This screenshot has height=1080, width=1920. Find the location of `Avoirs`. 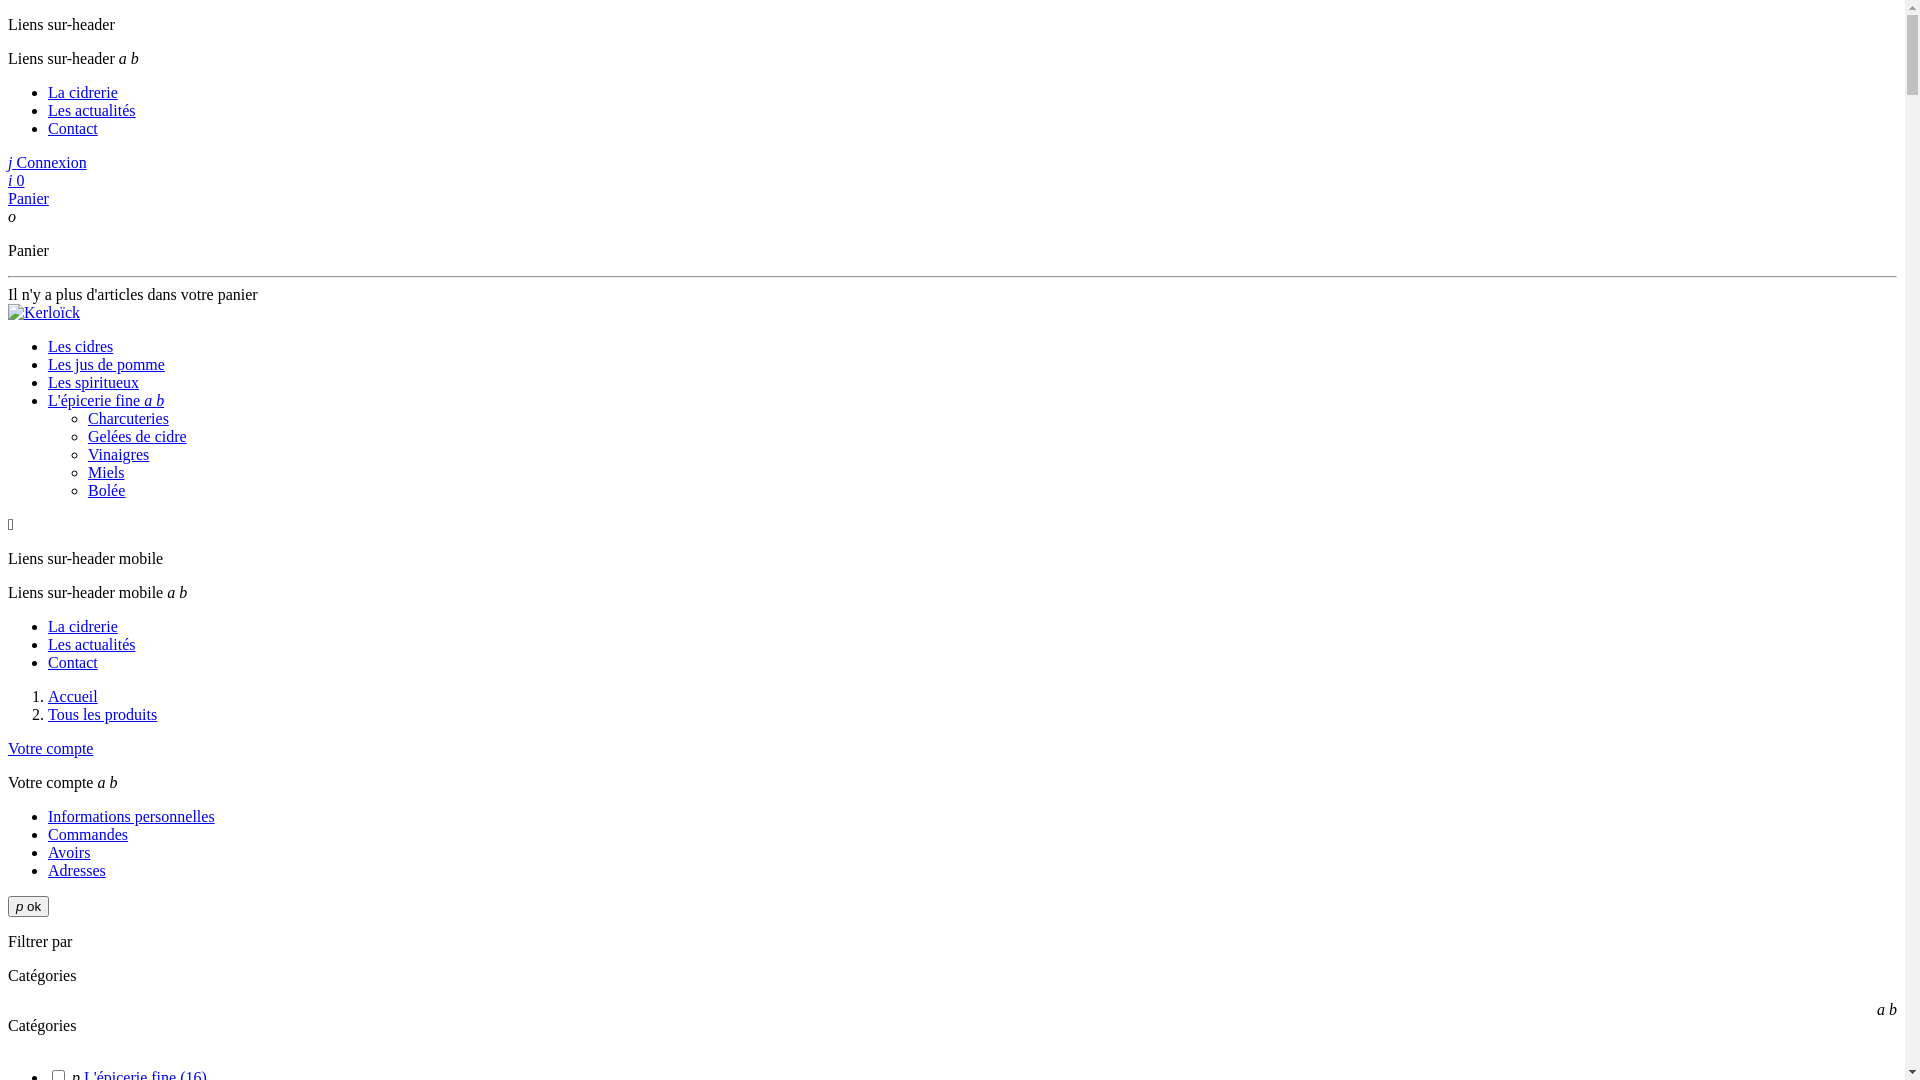

Avoirs is located at coordinates (69, 852).